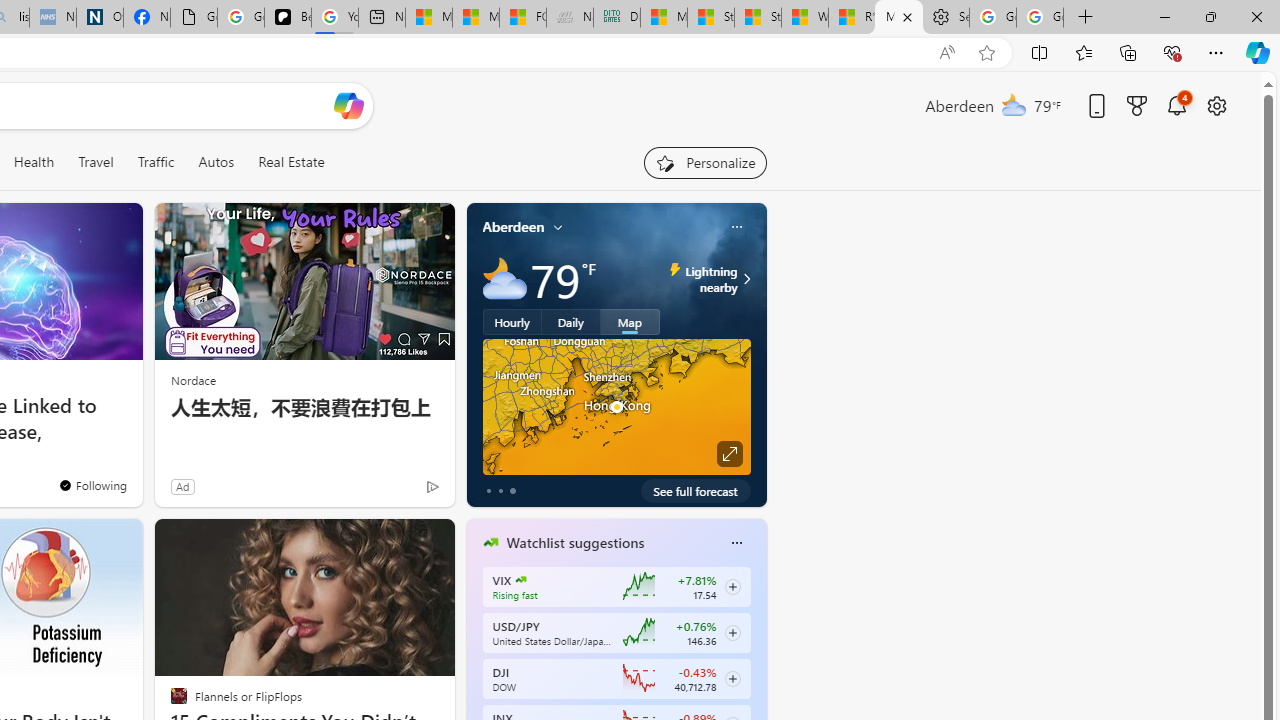  What do you see at coordinates (290, 162) in the screenshot?
I see `Real Estate` at bounding box center [290, 162].